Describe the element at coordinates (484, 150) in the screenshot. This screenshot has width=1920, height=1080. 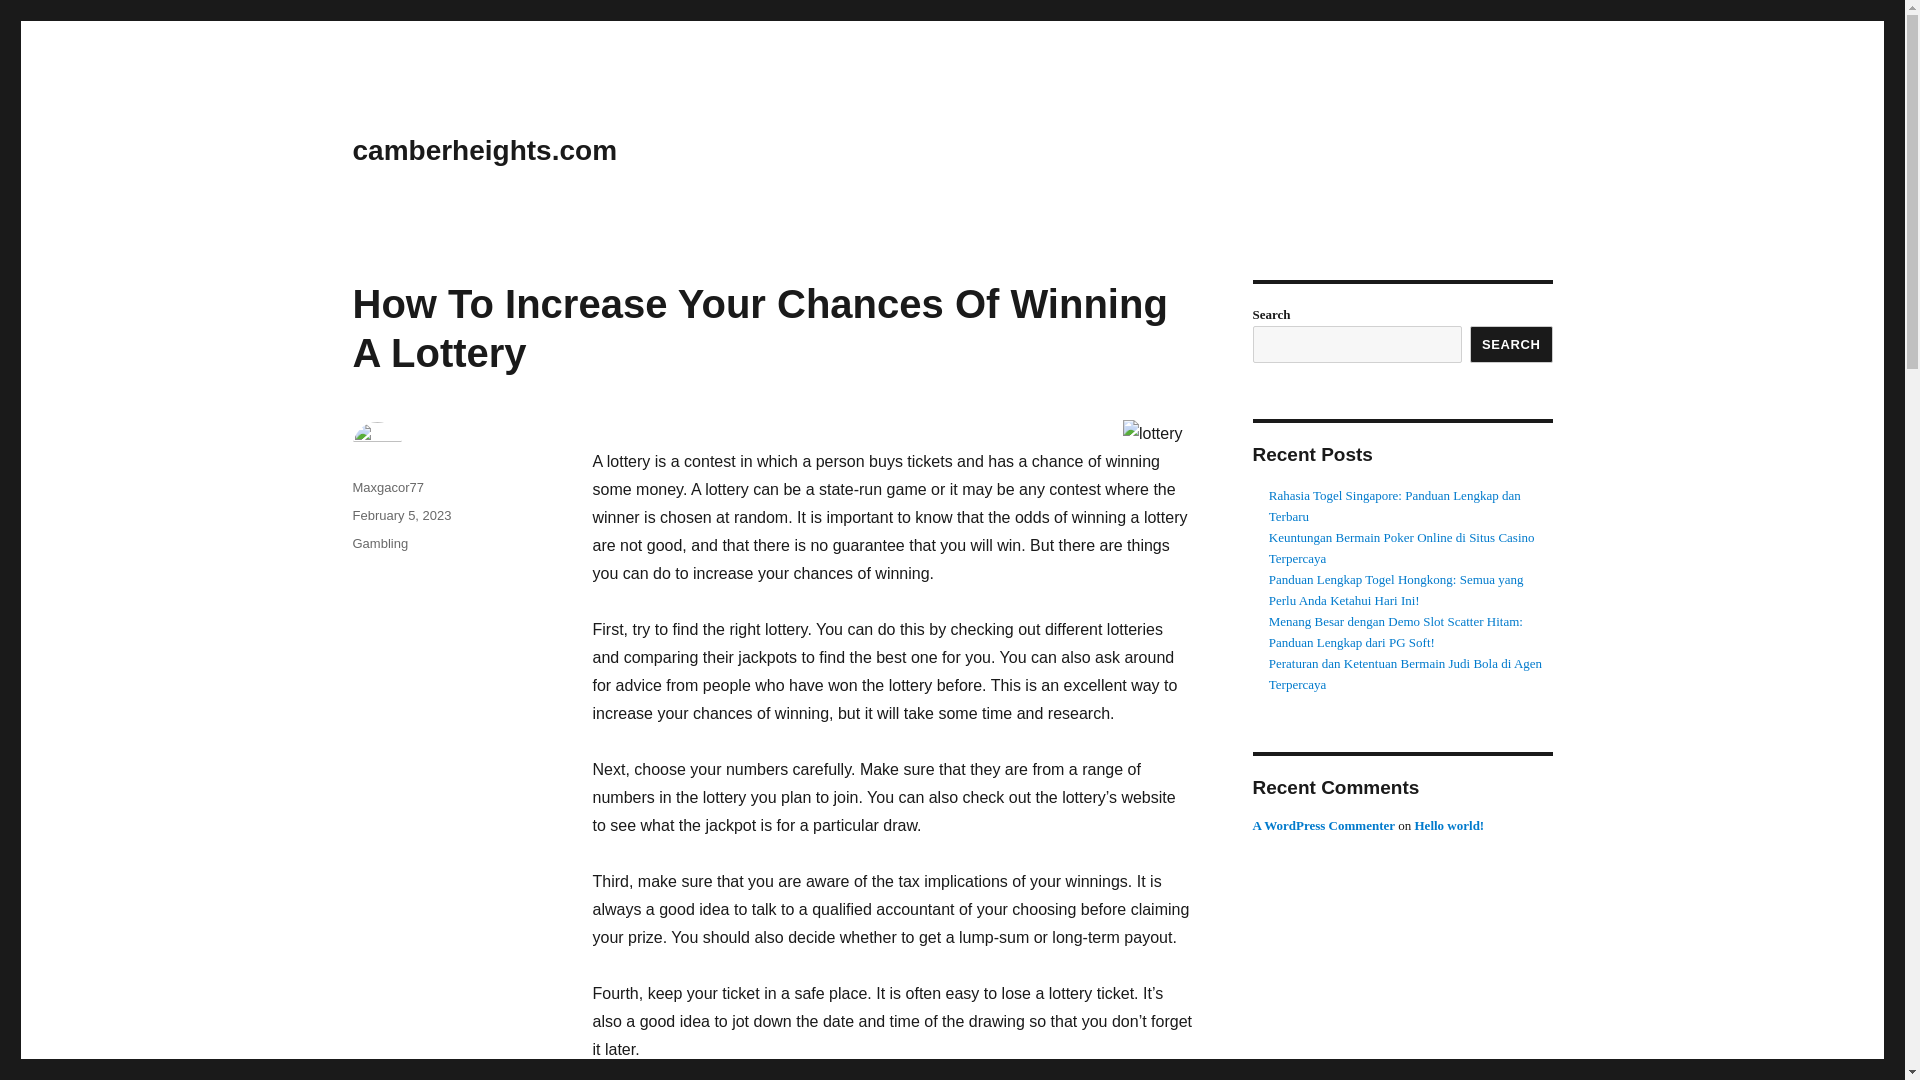
I see `camberheights.com` at that location.